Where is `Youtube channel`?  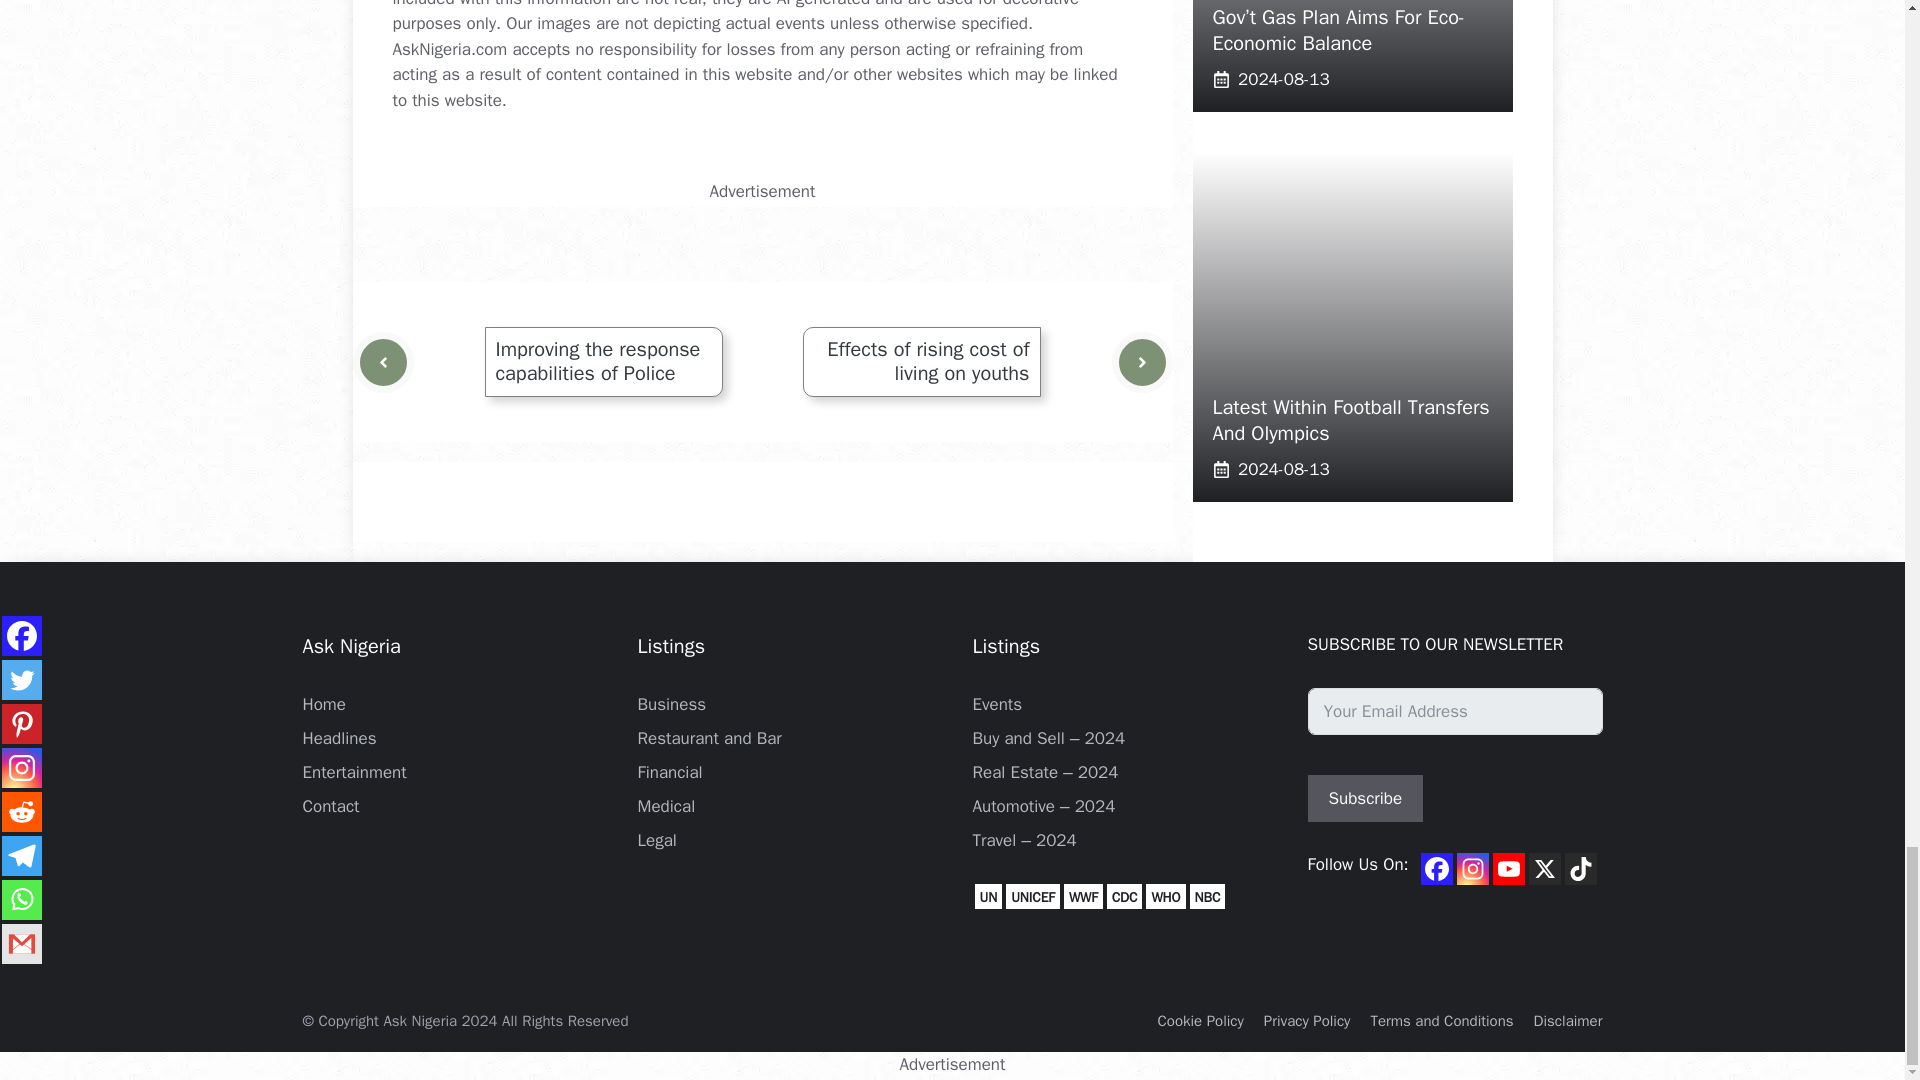 Youtube channel is located at coordinates (1508, 868).